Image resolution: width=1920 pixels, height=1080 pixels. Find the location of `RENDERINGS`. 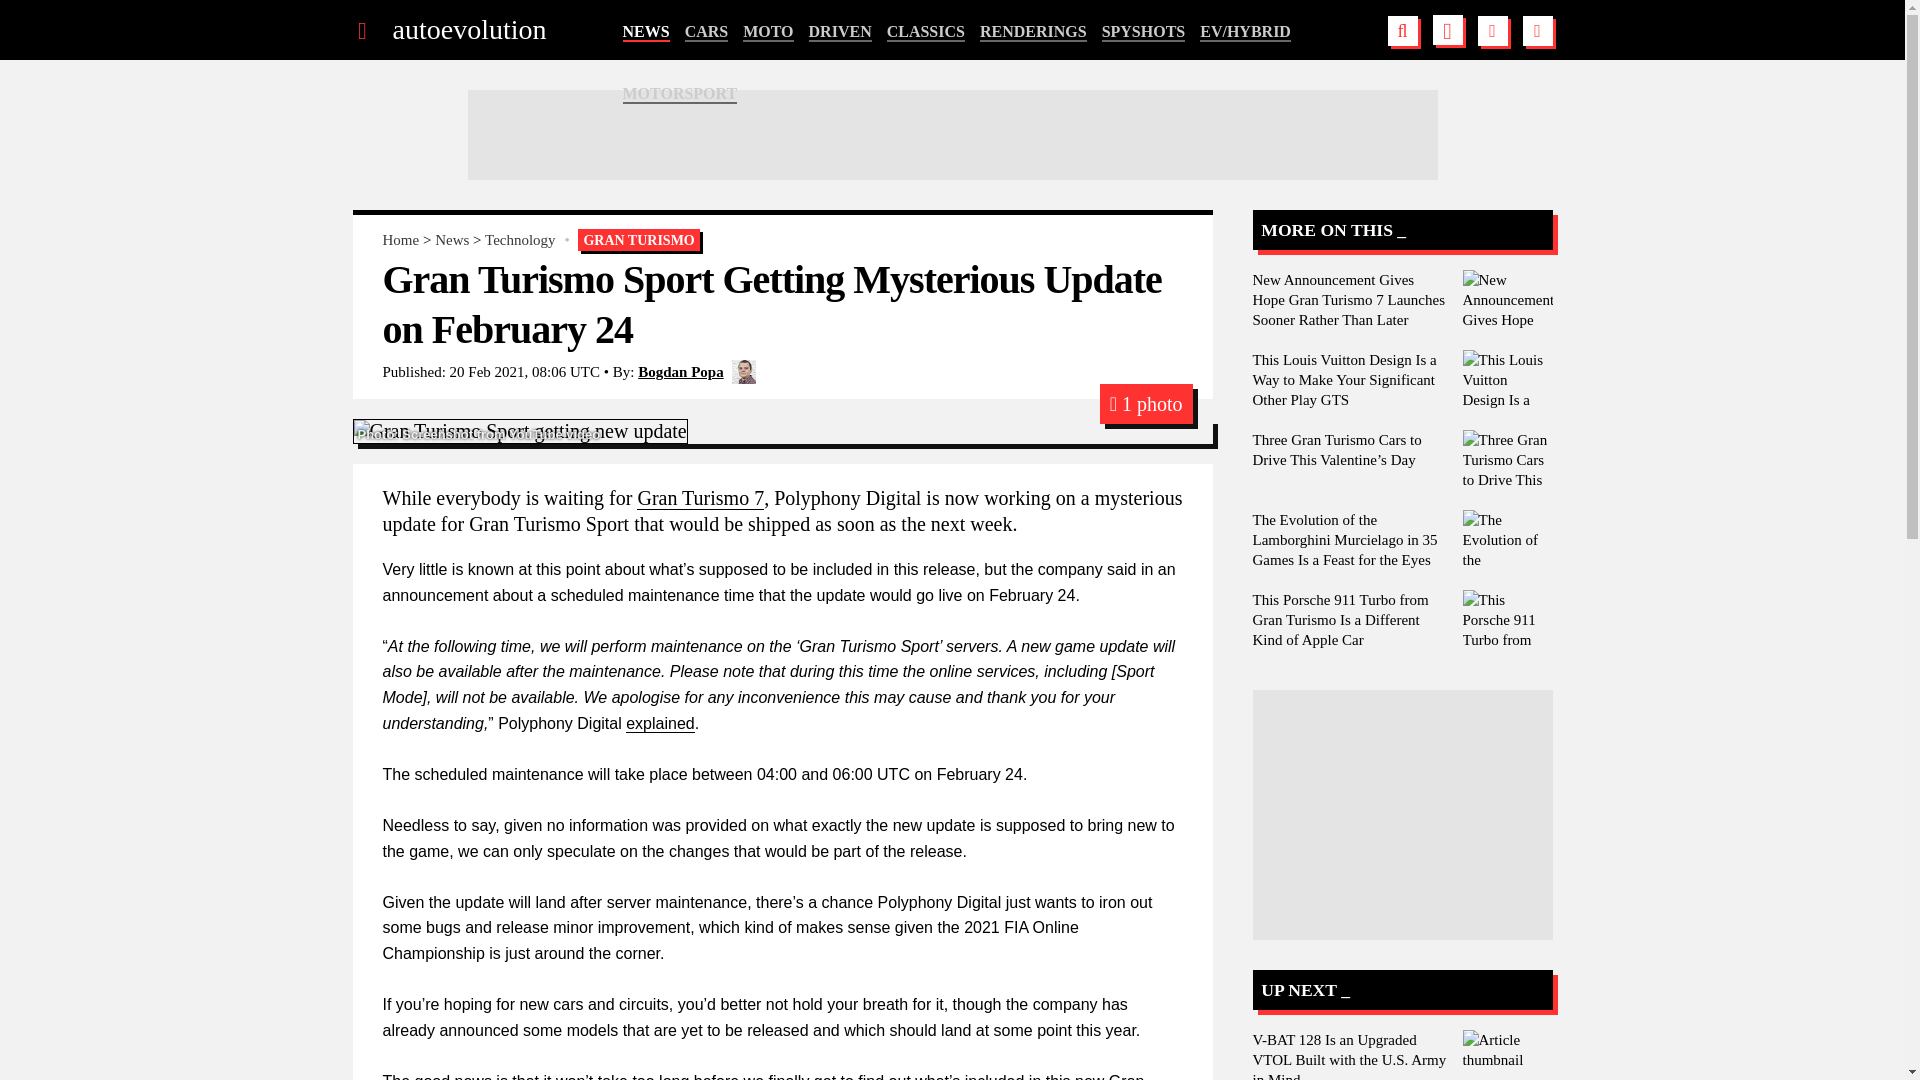

RENDERINGS is located at coordinates (1032, 32).